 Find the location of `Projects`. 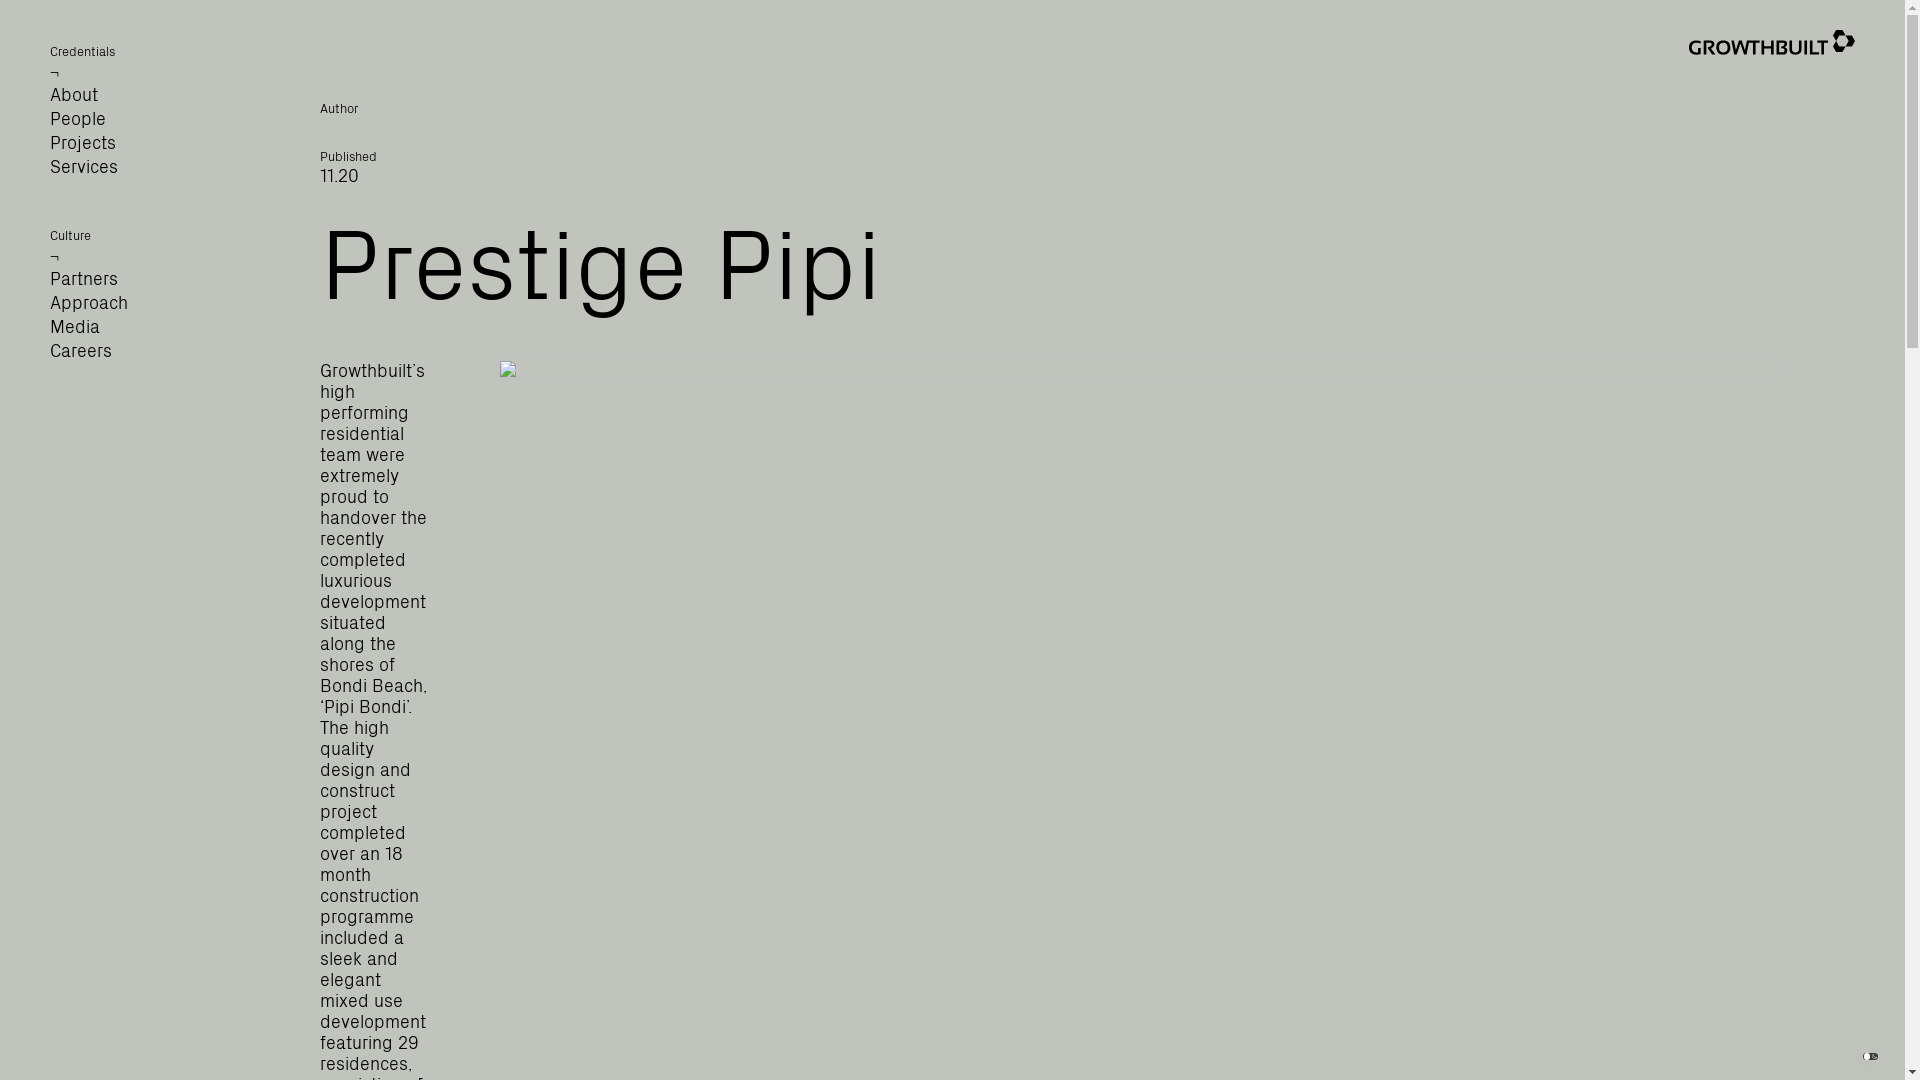

Projects is located at coordinates (83, 142).